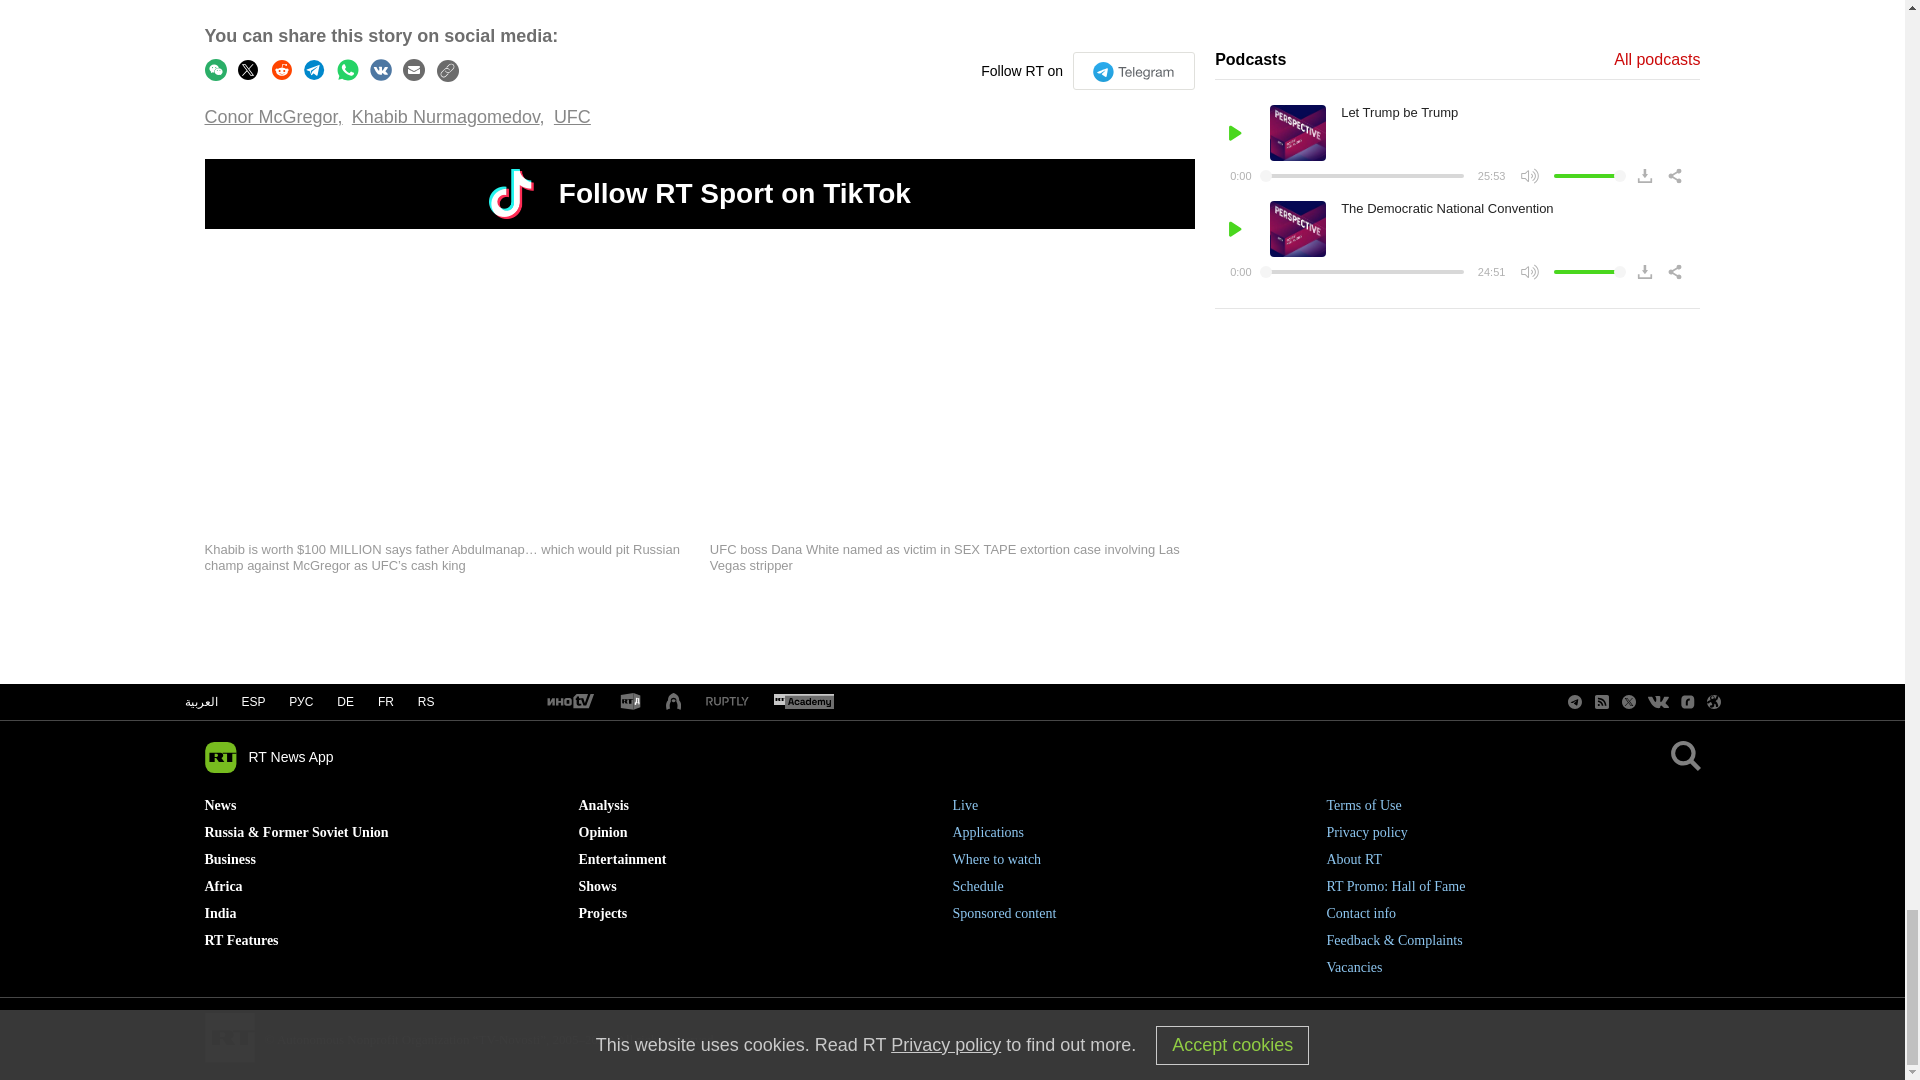  What do you see at coordinates (803, 702) in the screenshot?
I see `RT ` at bounding box center [803, 702].